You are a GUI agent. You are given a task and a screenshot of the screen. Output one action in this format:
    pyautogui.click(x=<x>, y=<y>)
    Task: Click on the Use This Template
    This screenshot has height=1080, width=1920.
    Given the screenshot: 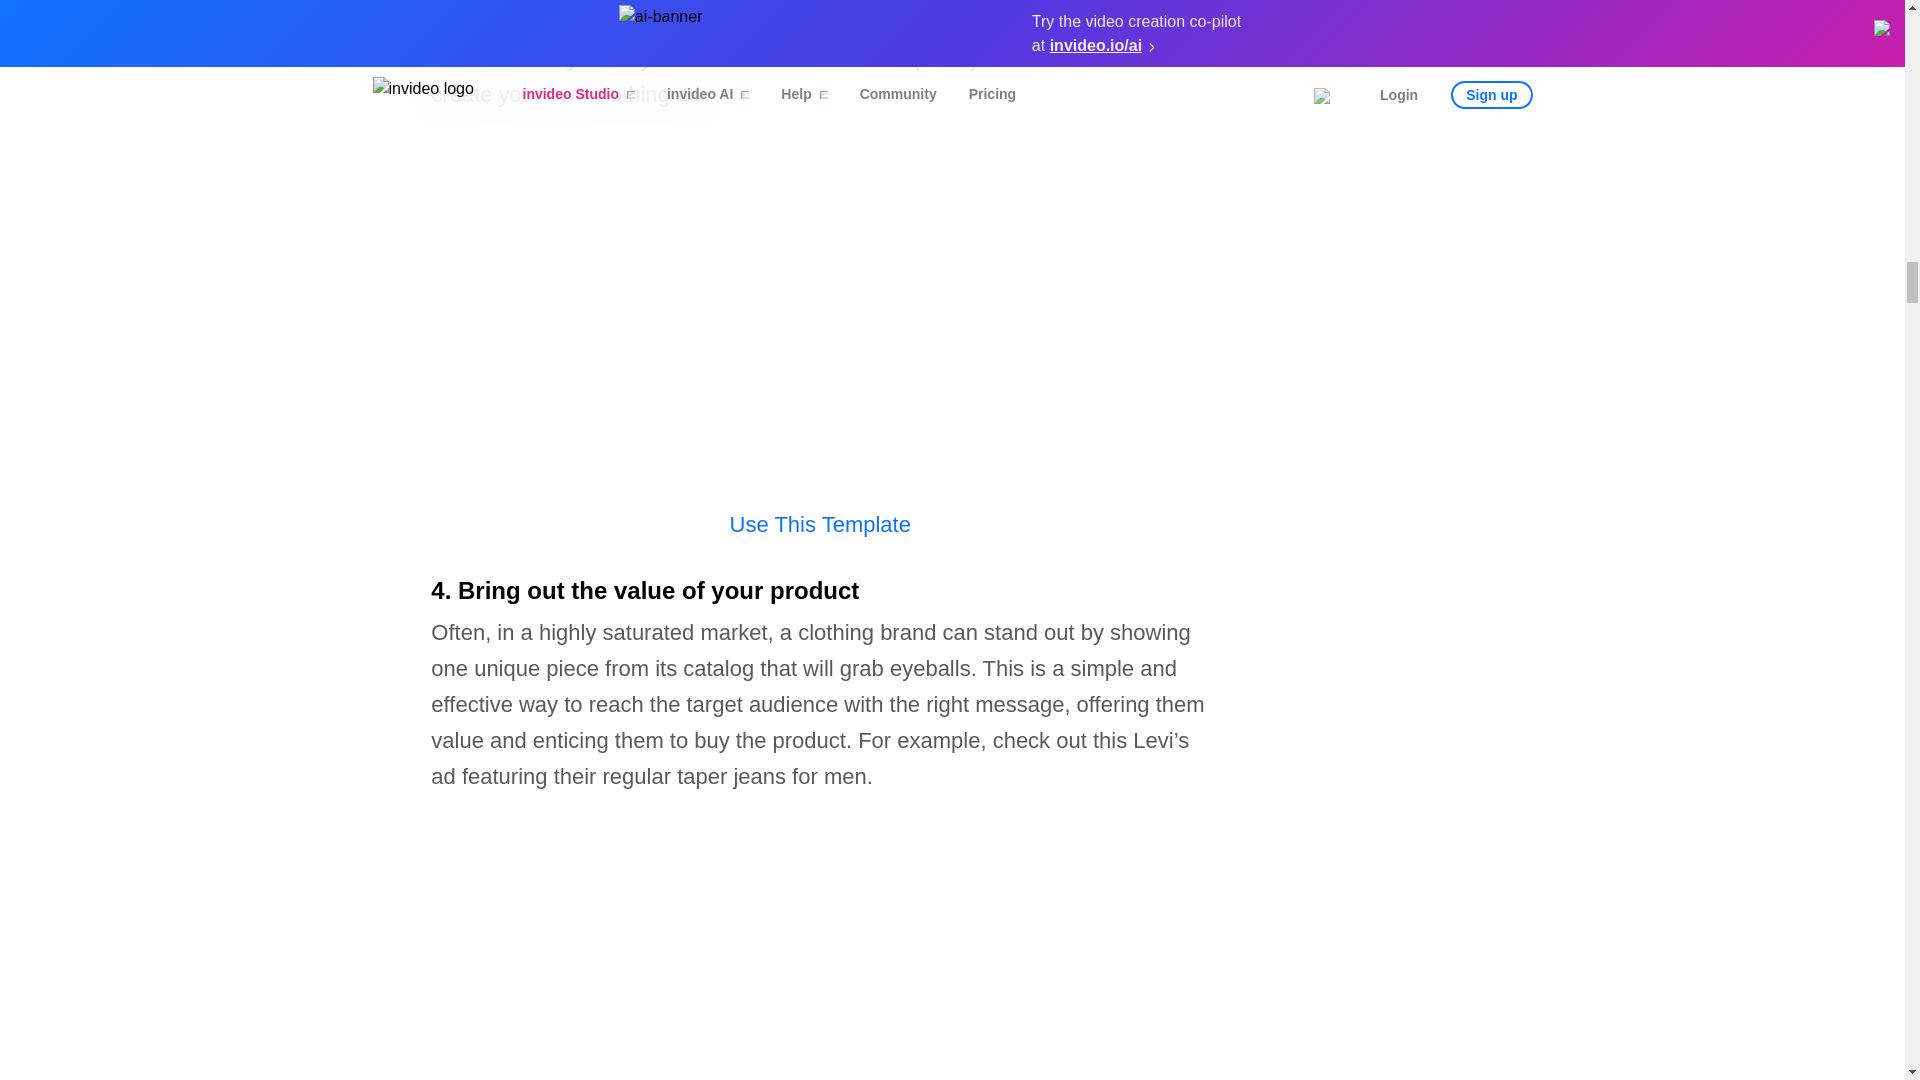 What is the action you would take?
    pyautogui.click(x=820, y=524)
    